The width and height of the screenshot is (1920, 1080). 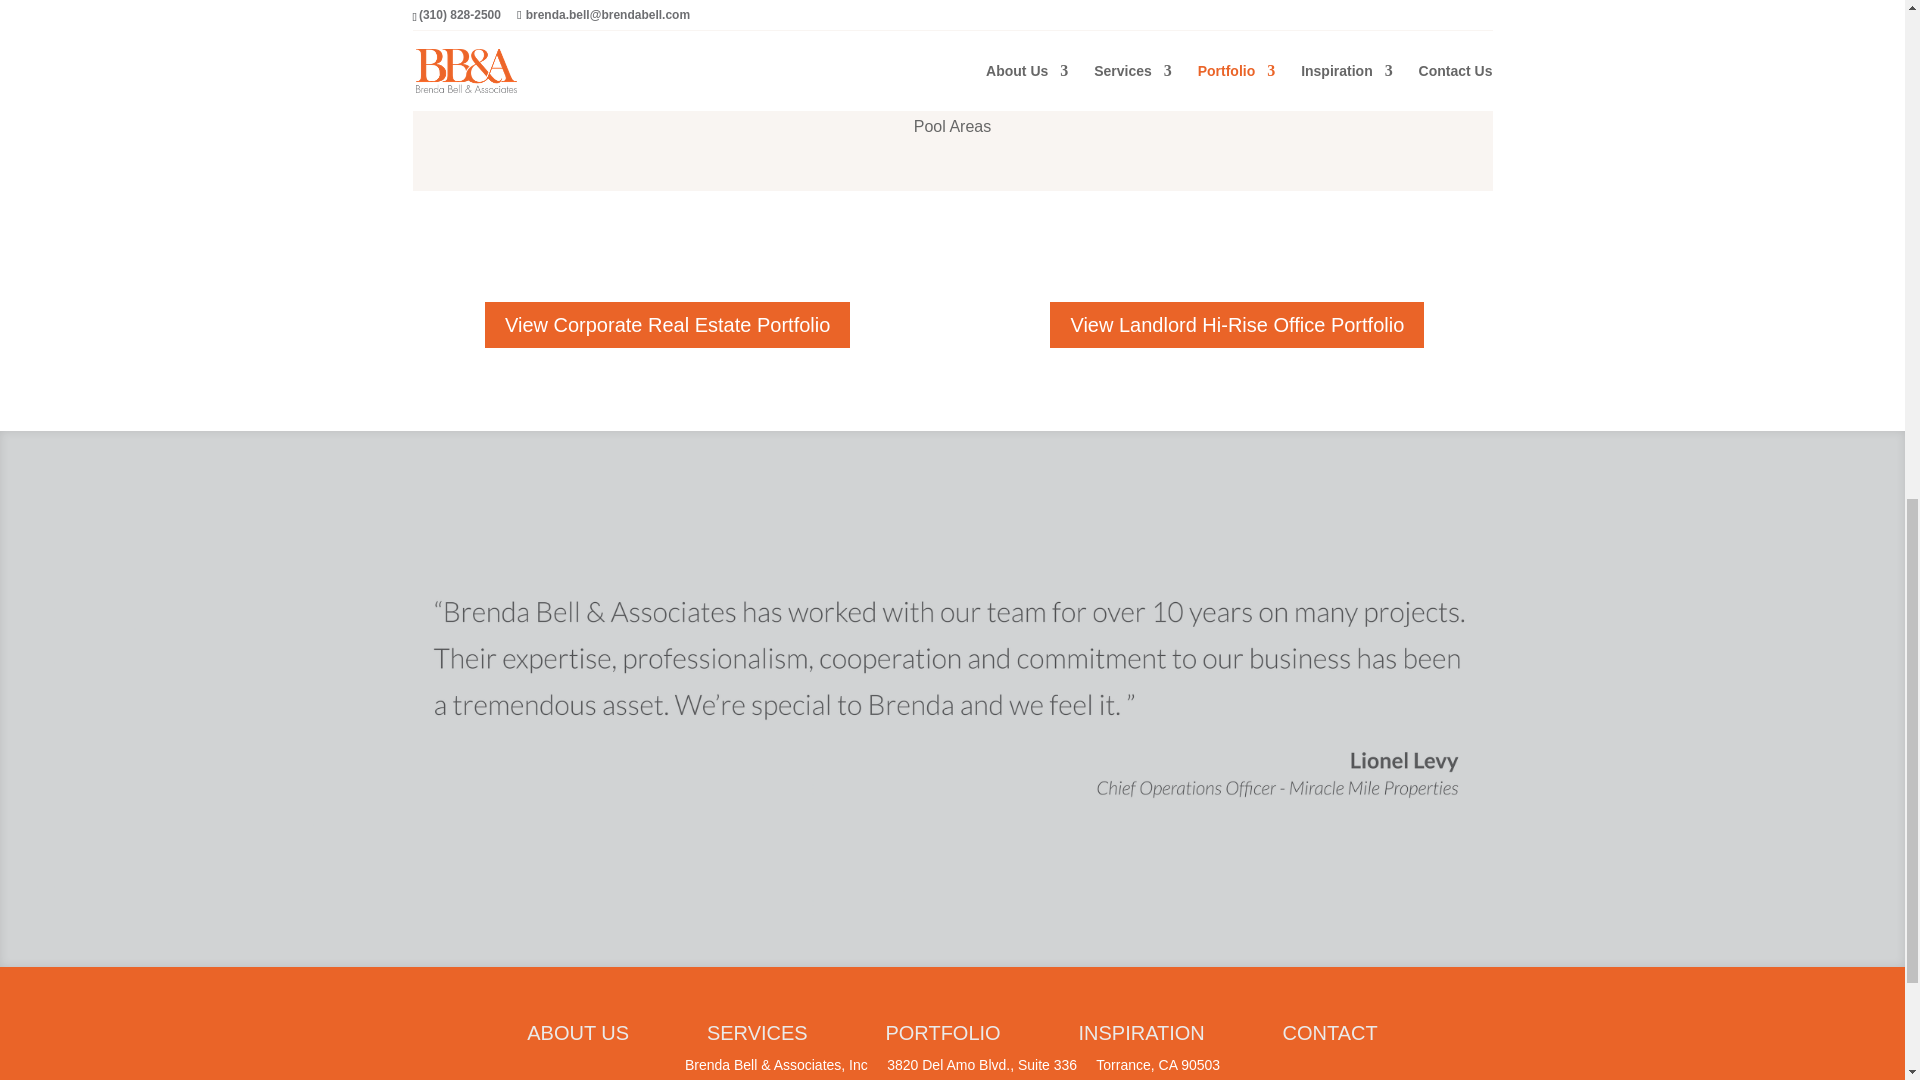 What do you see at coordinates (757, 1032) in the screenshot?
I see `SERVICES` at bounding box center [757, 1032].